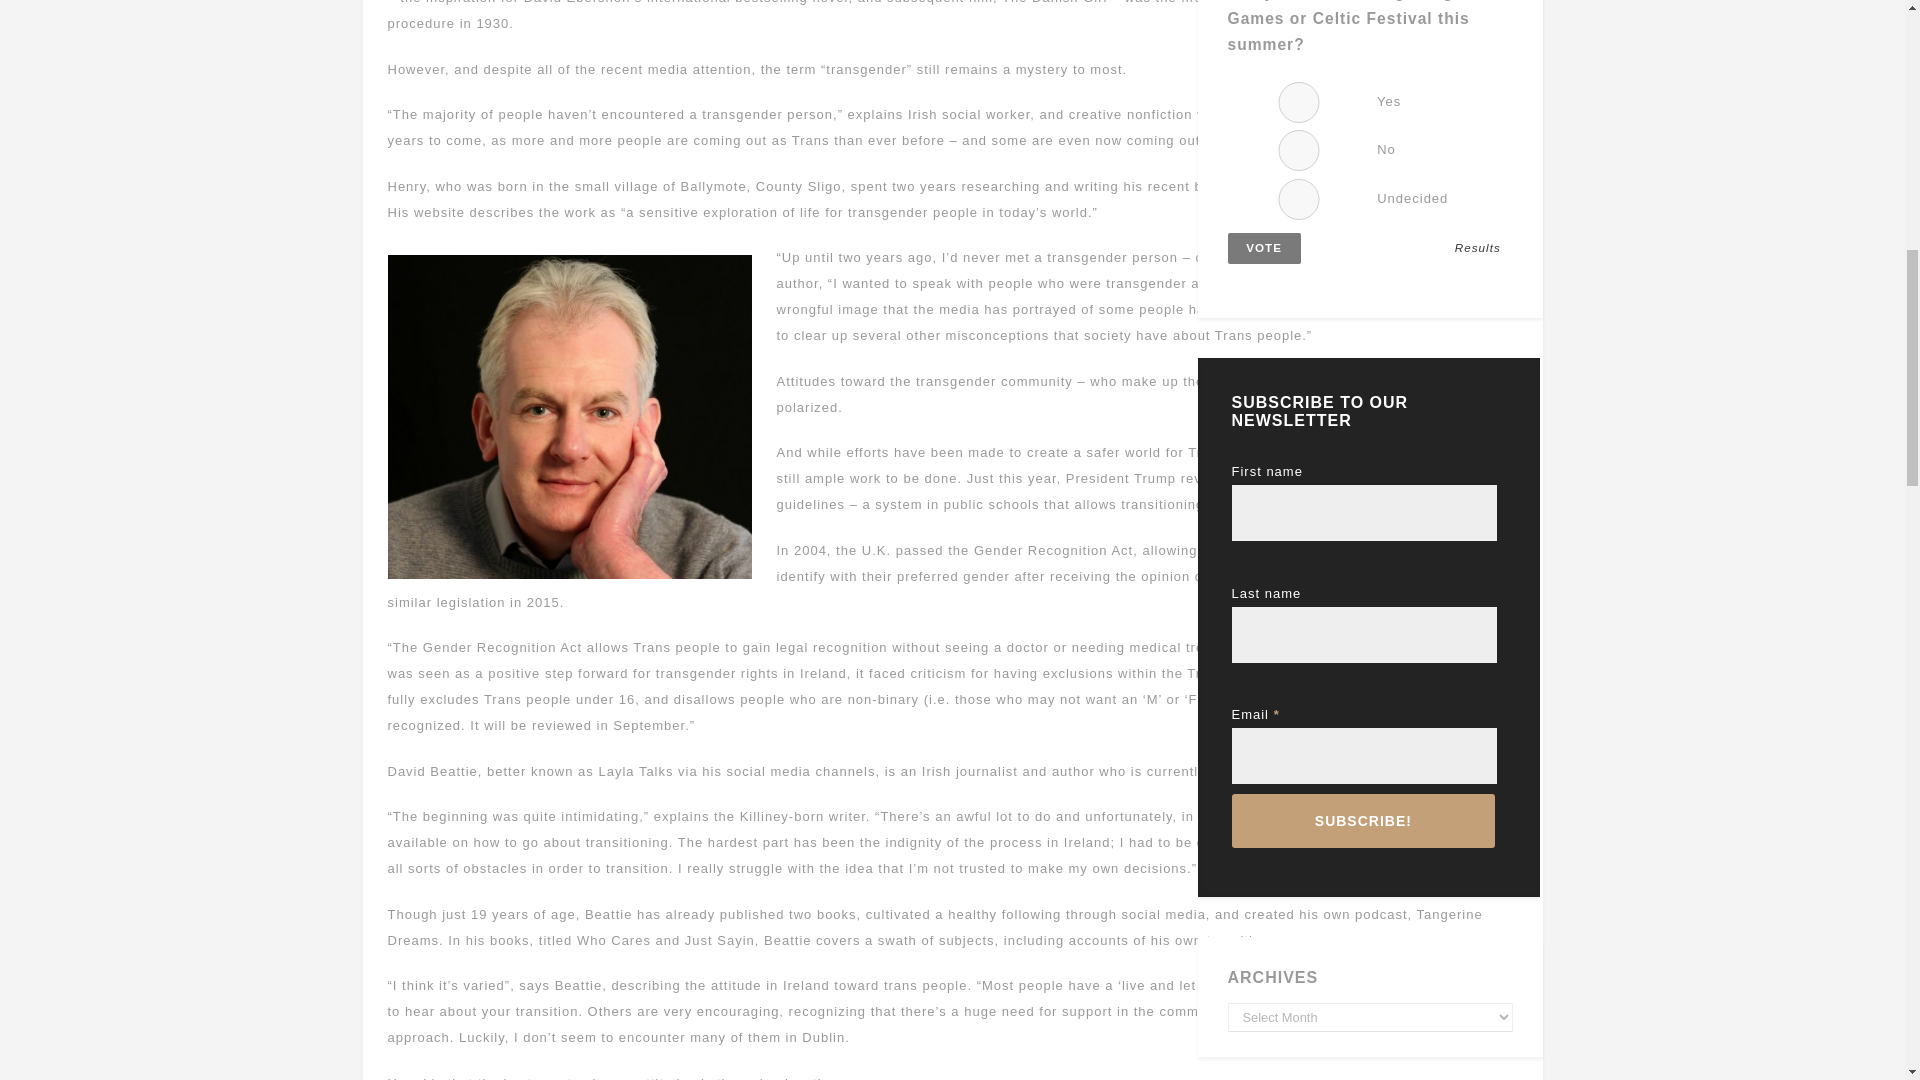  What do you see at coordinates (1299, 200) in the screenshot?
I see `330` at bounding box center [1299, 200].